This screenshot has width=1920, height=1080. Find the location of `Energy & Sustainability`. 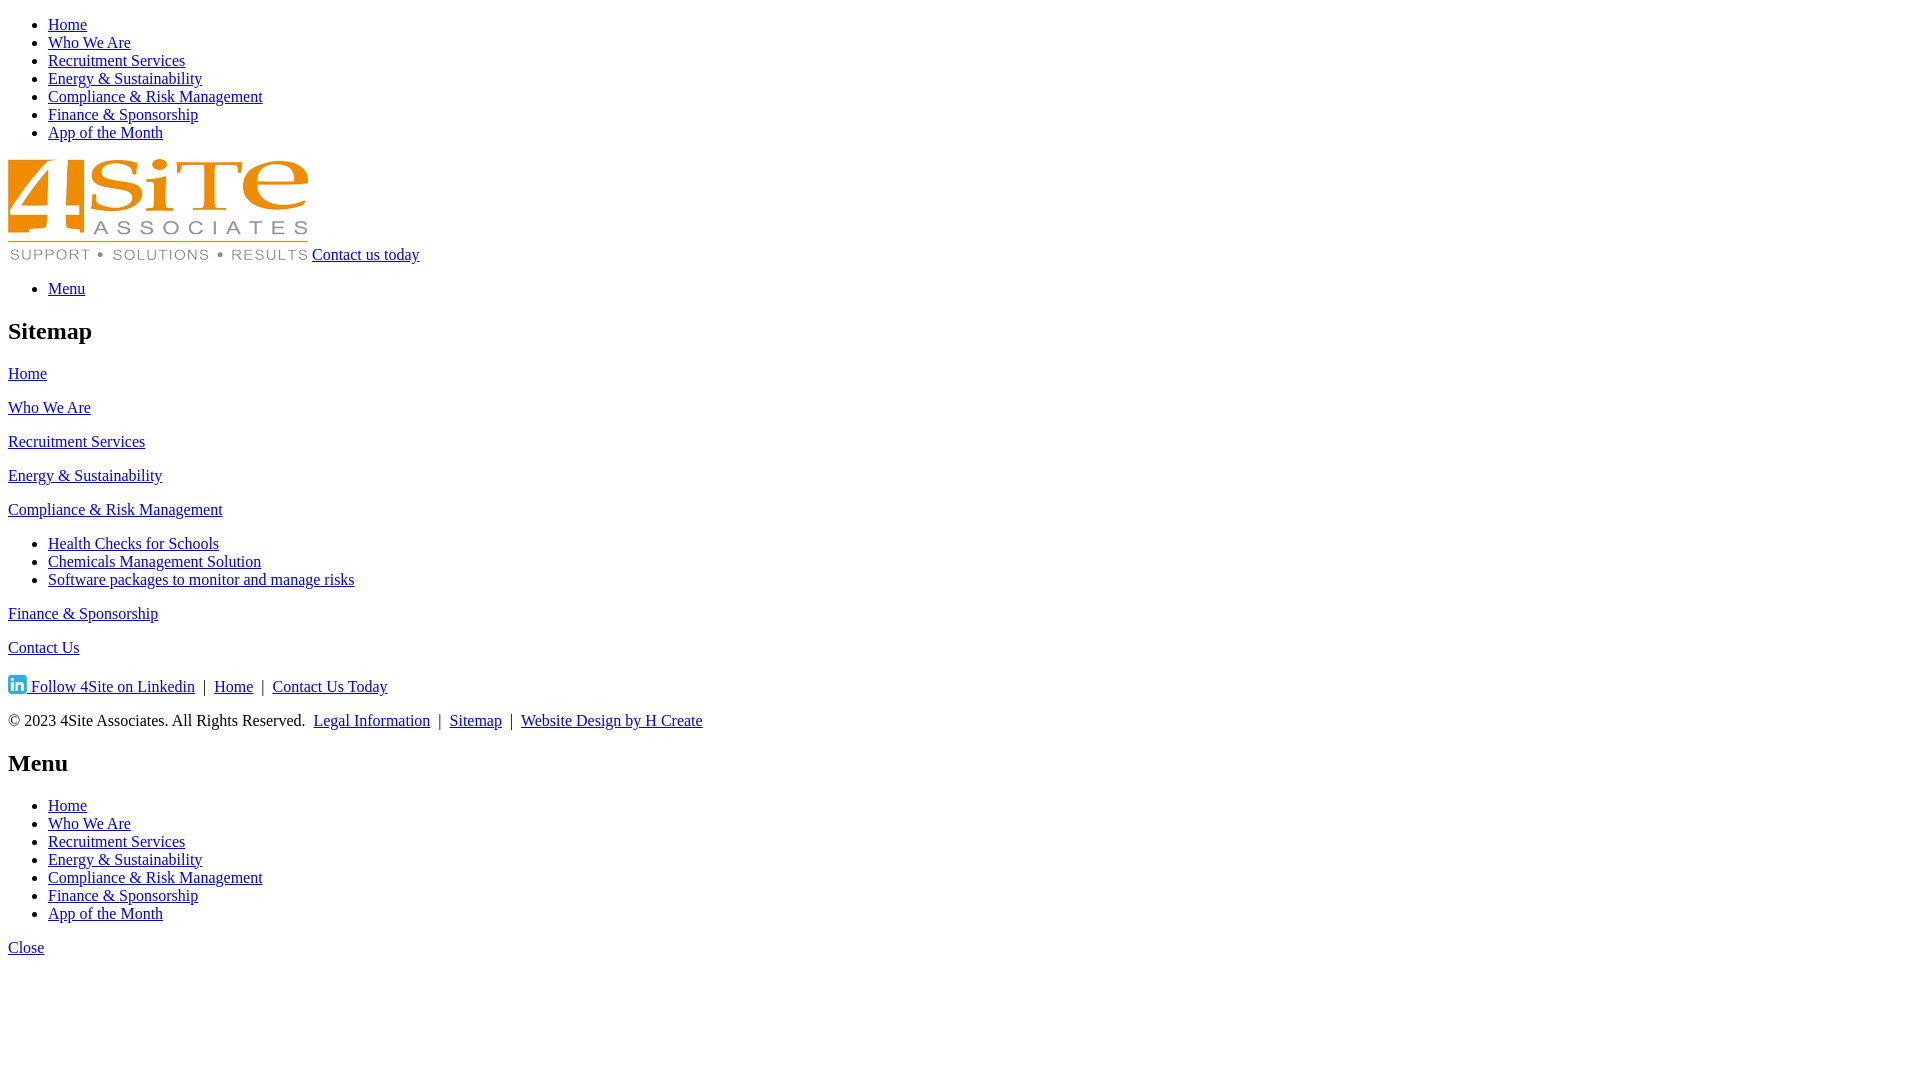

Energy & Sustainability is located at coordinates (125, 860).